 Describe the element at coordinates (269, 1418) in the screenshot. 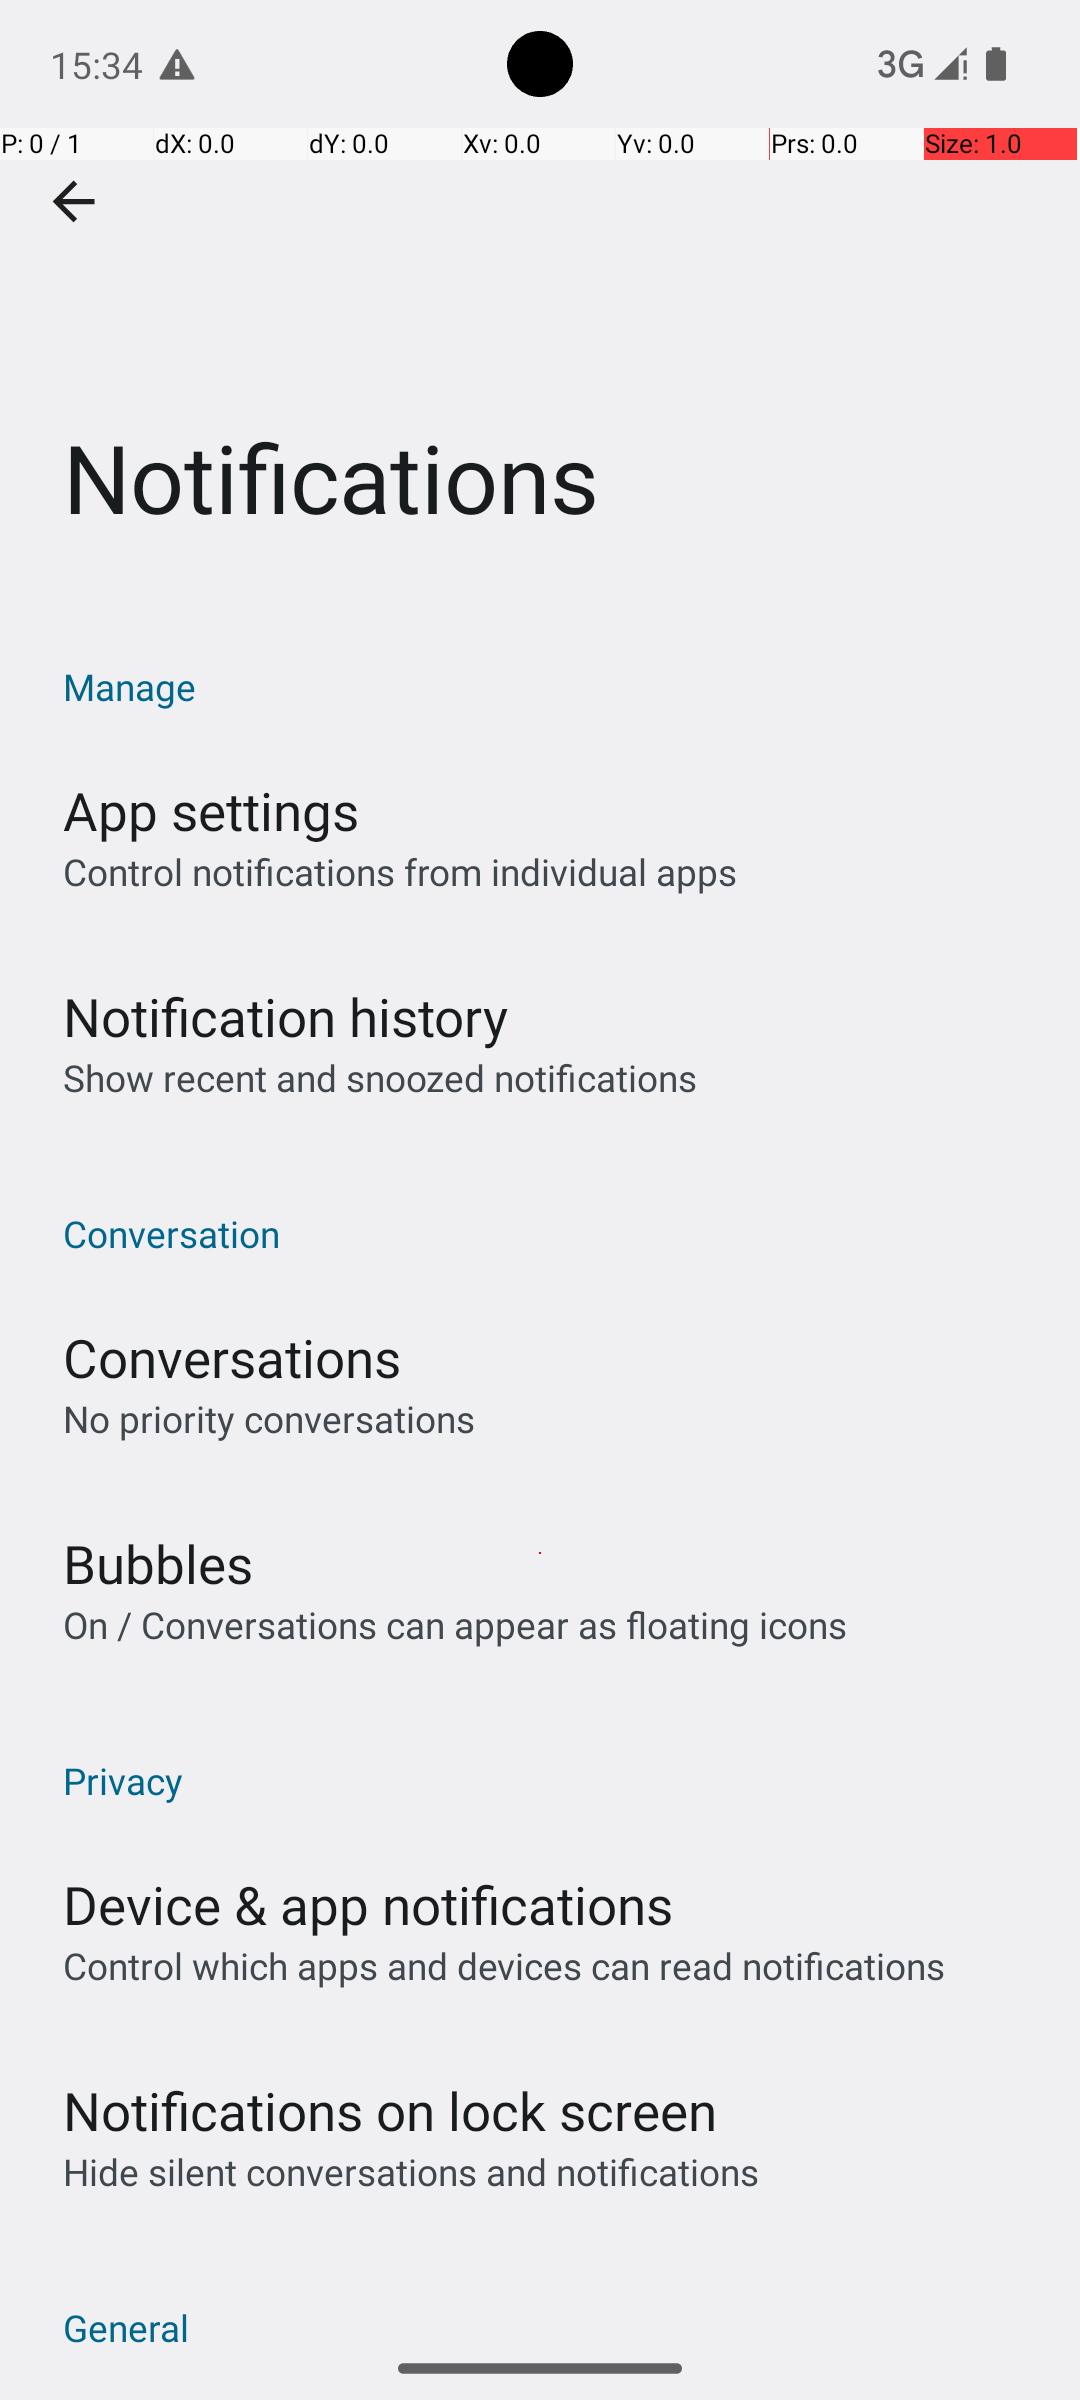

I see `No priority conversations` at that location.